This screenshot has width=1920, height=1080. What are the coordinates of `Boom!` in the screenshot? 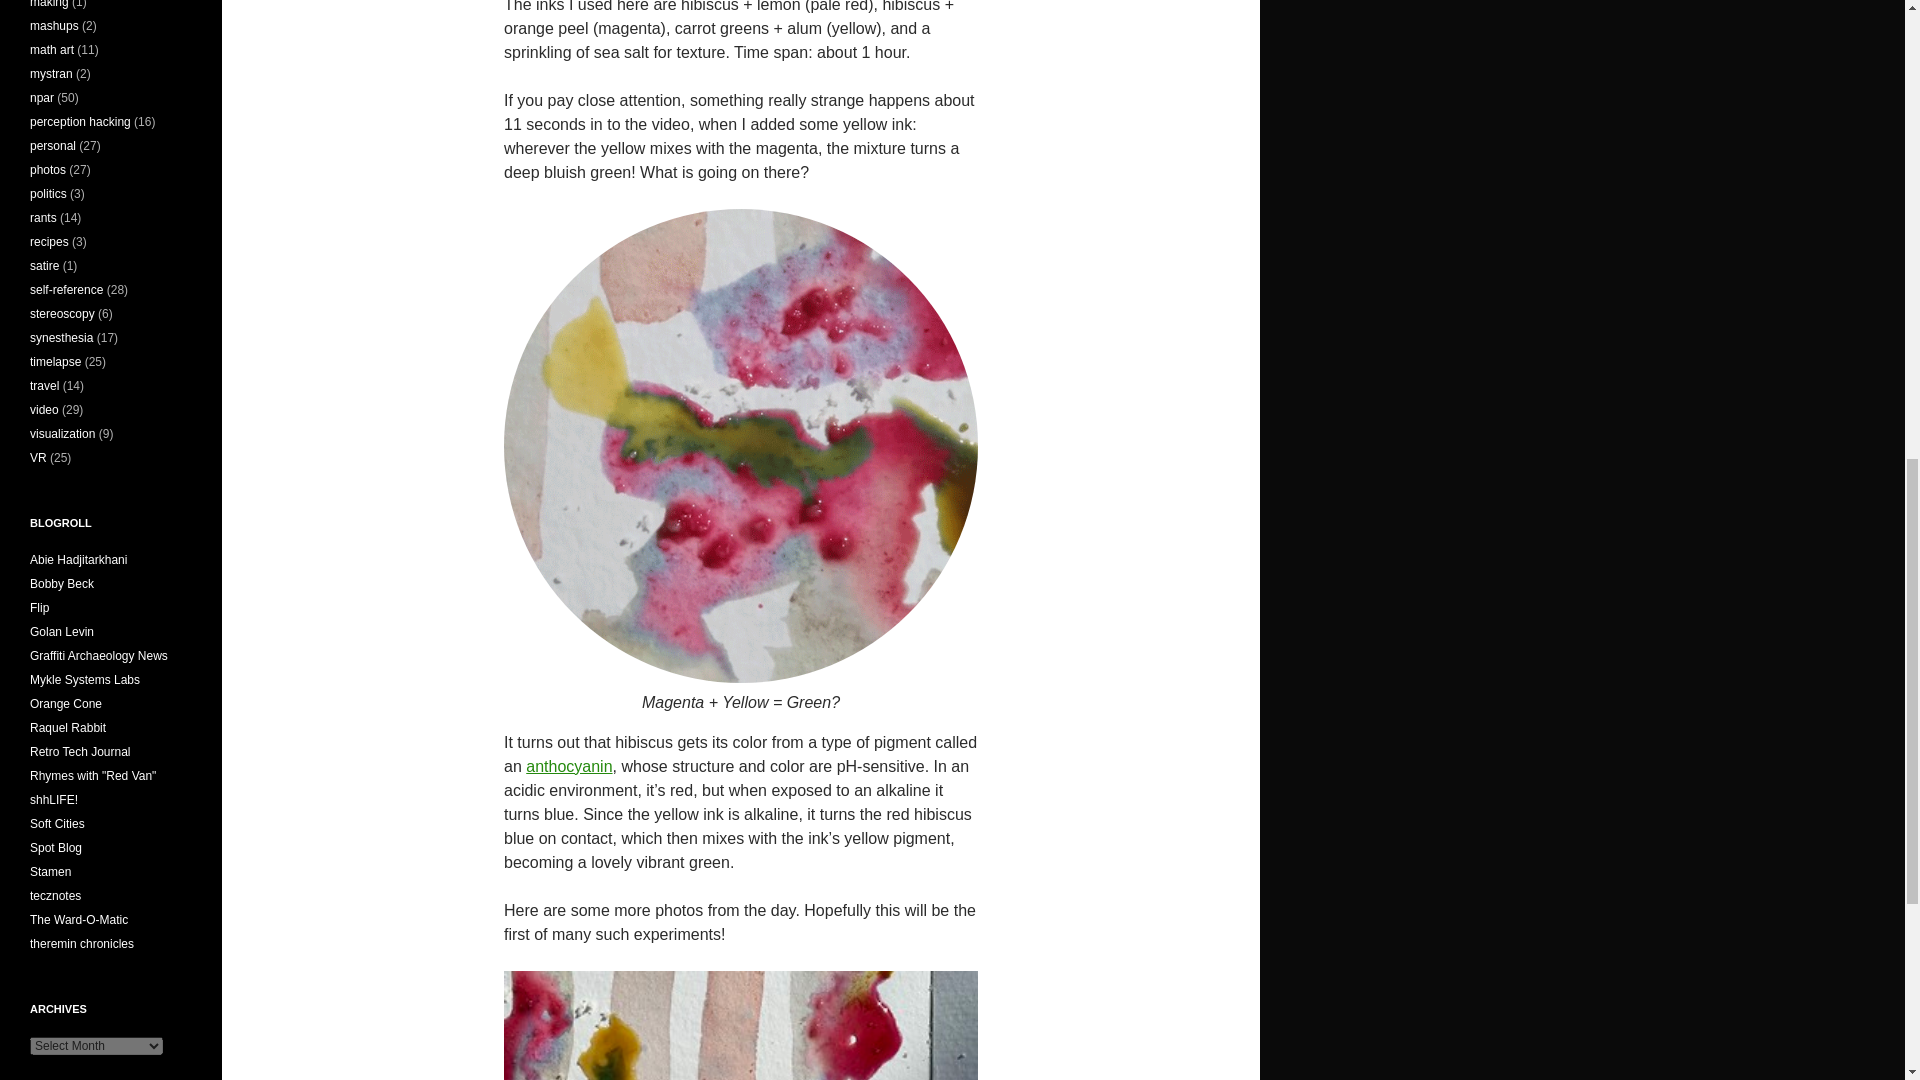 It's located at (62, 583).